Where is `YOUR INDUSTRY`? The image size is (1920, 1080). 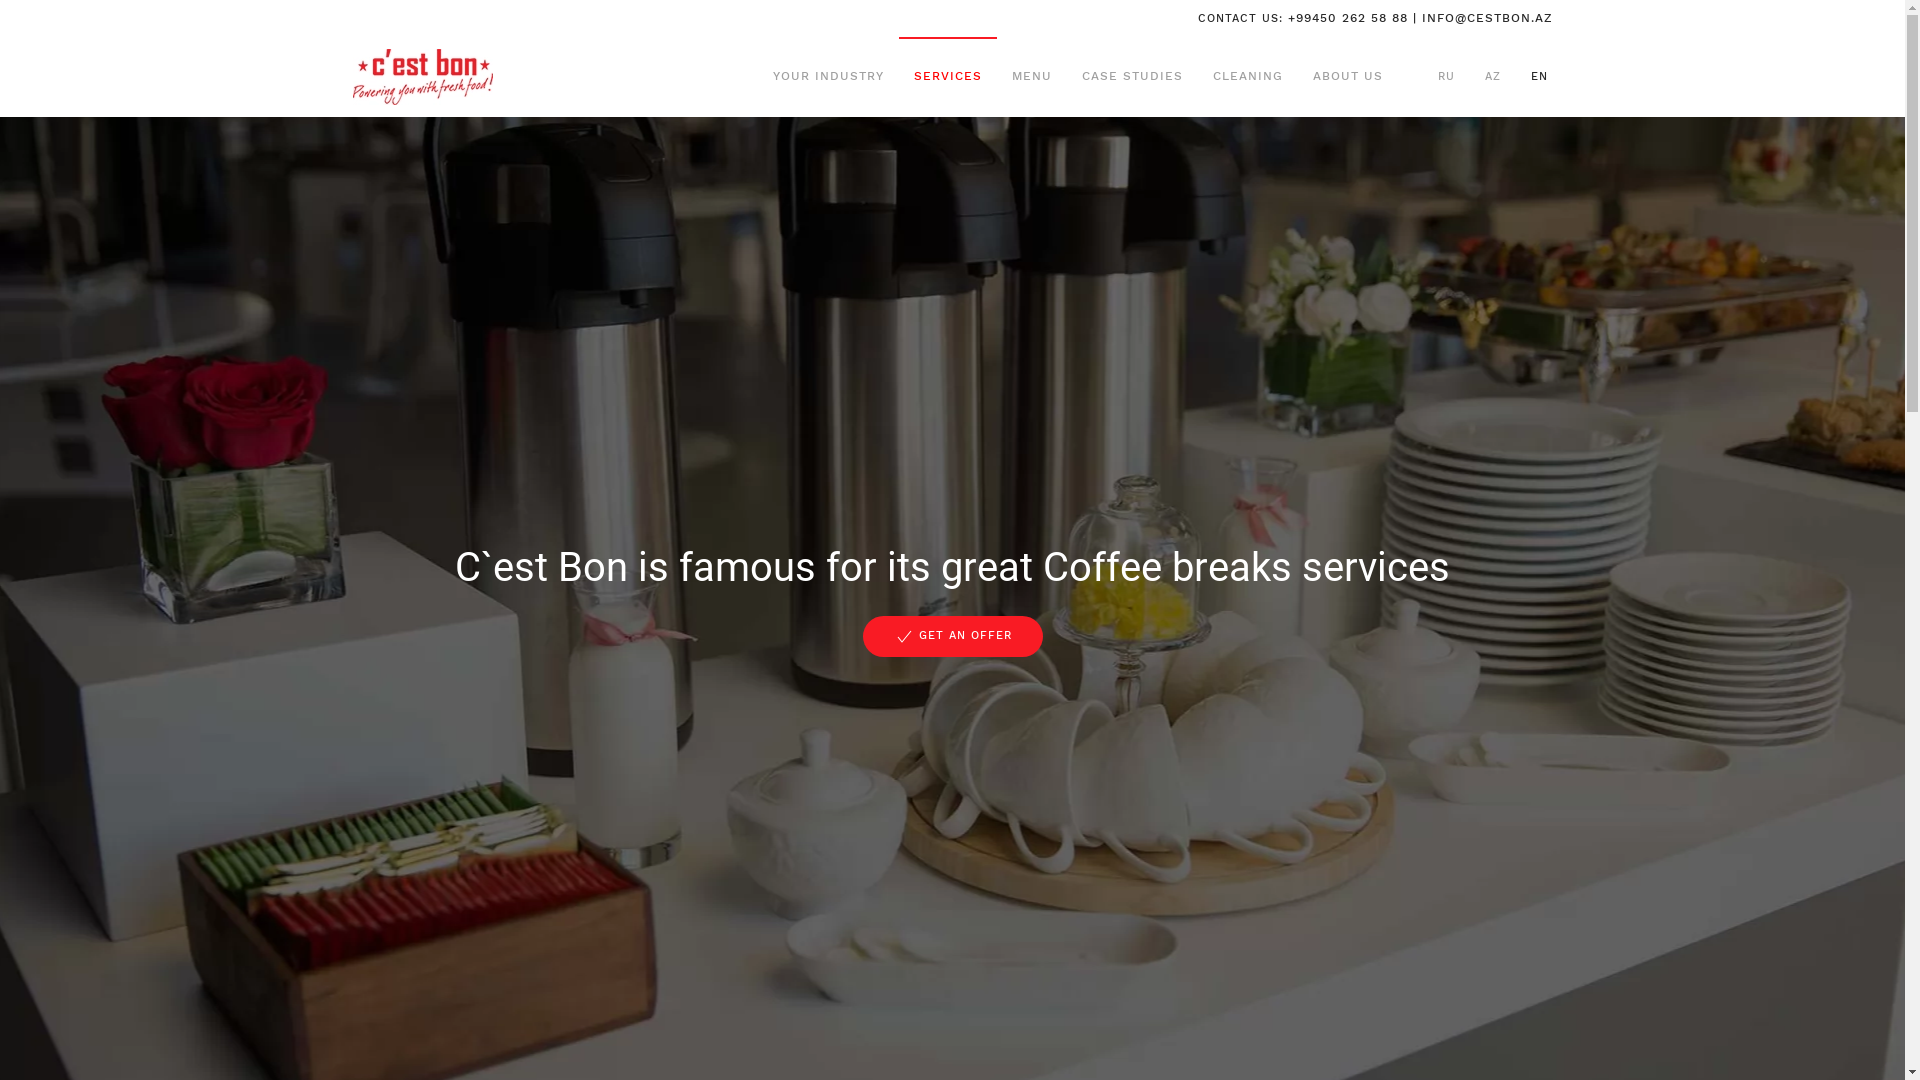
YOUR INDUSTRY is located at coordinates (828, 77).